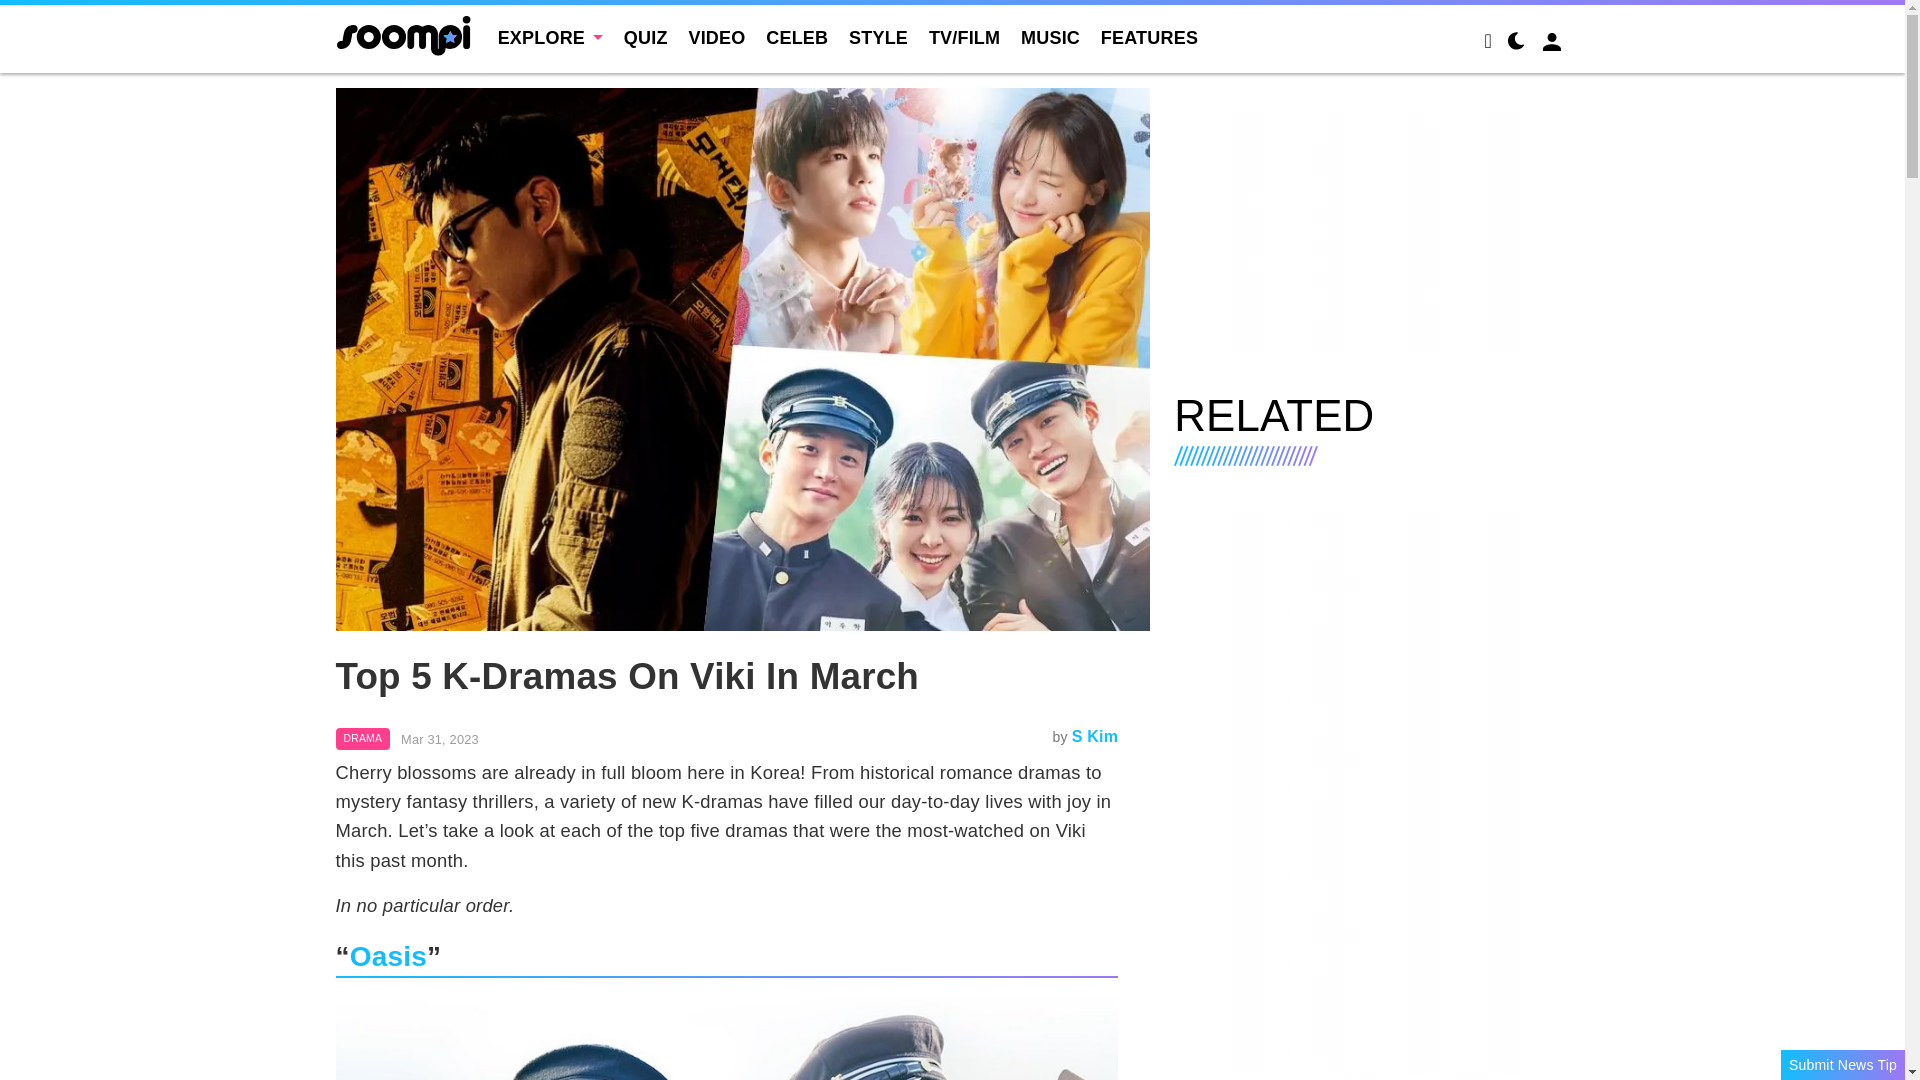  What do you see at coordinates (364, 738) in the screenshot?
I see `DRAMA` at bounding box center [364, 738].